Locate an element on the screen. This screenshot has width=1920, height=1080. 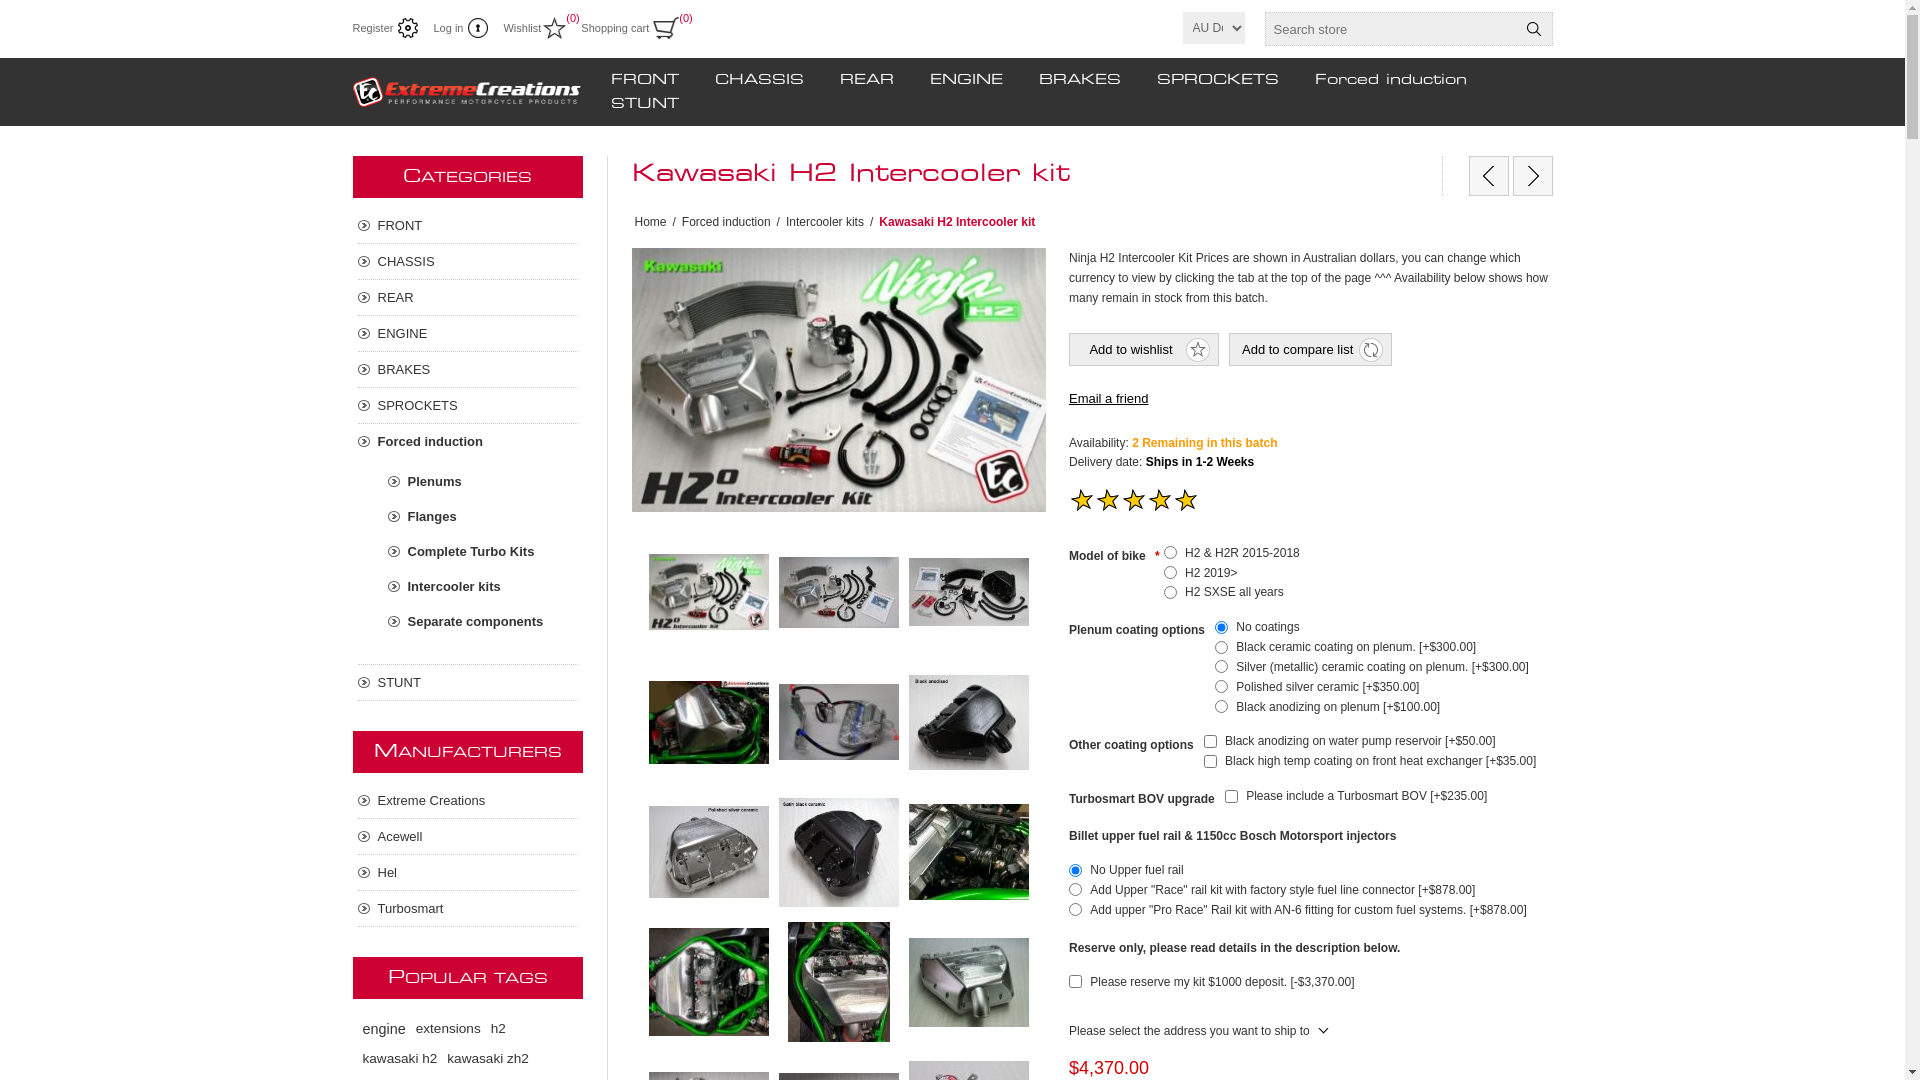
Plenums is located at coordinates (483, 482).